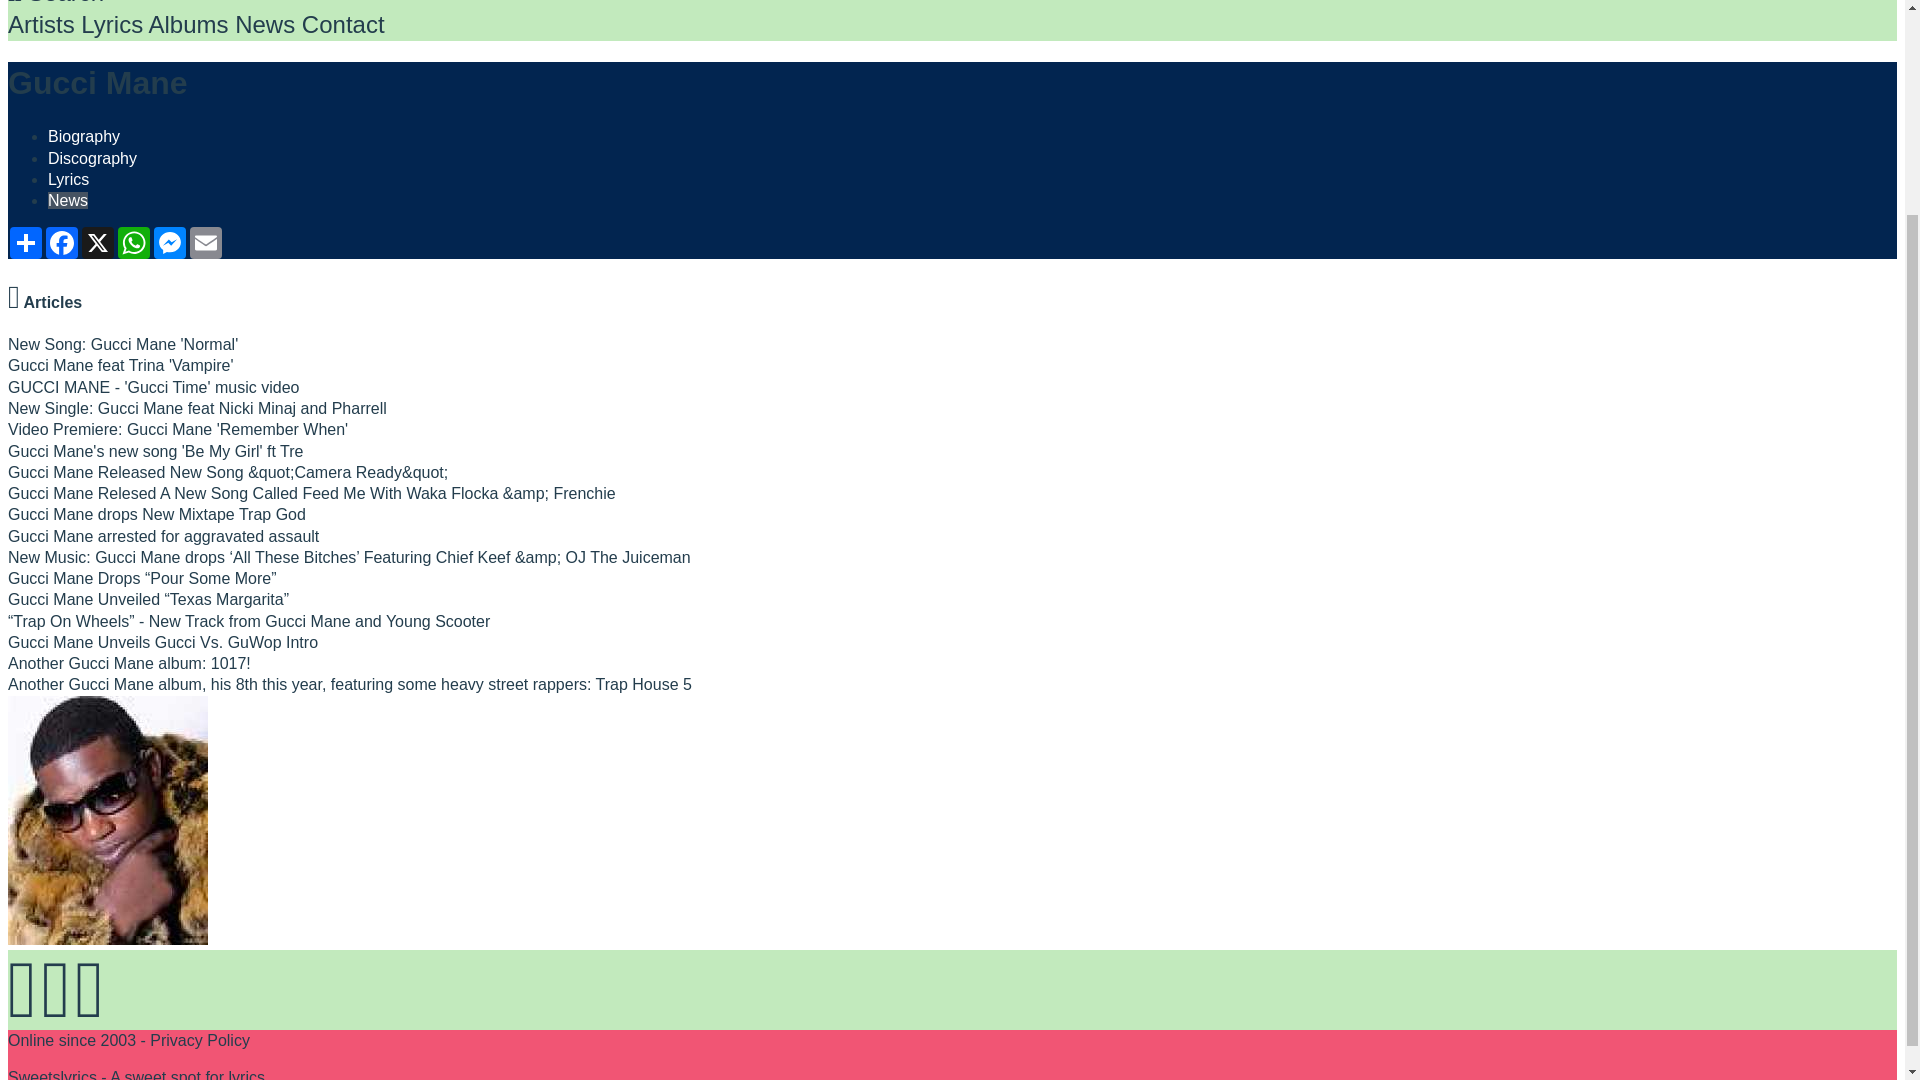  What do you see at coordinates (206, 242) in the screenshot?
I see `Mail link` at bounding box center [206, 242].